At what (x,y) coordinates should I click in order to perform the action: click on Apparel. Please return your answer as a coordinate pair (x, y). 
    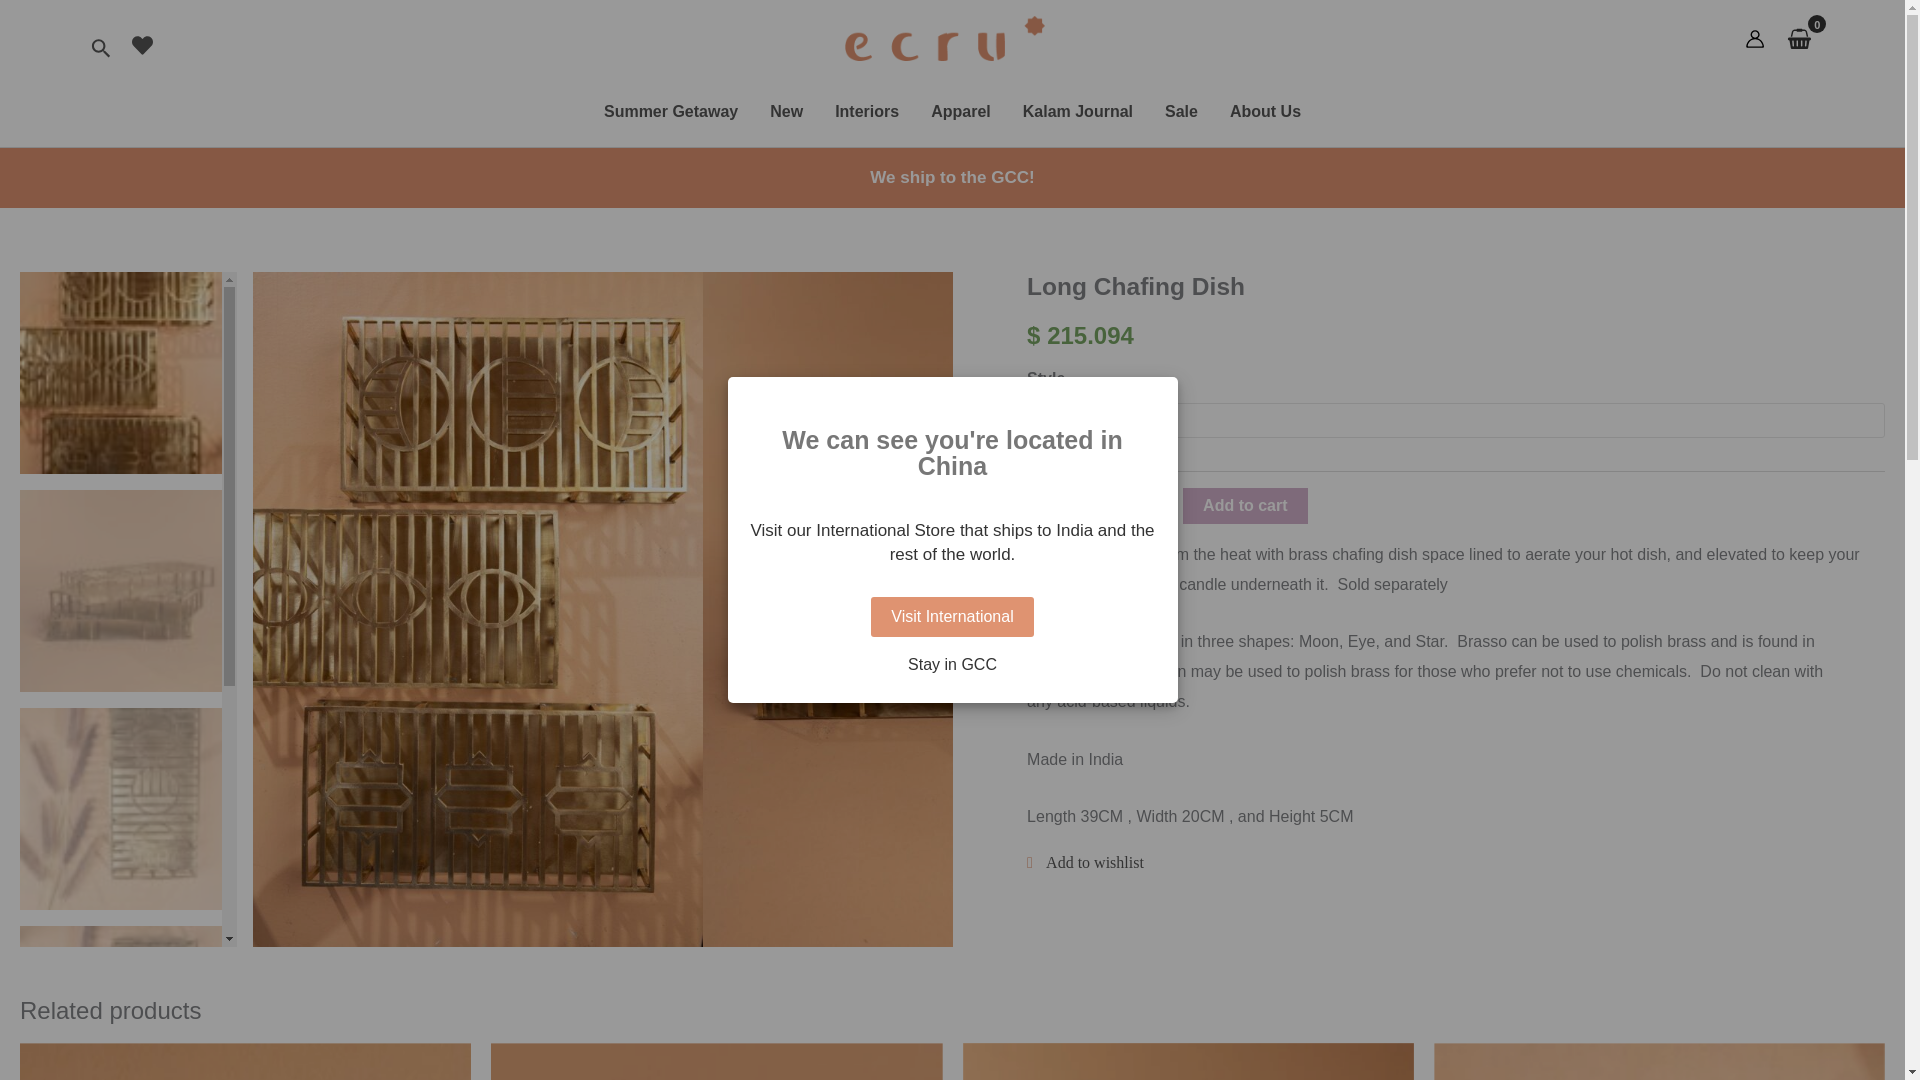
    Looking at the image, I should click on (960, 111).